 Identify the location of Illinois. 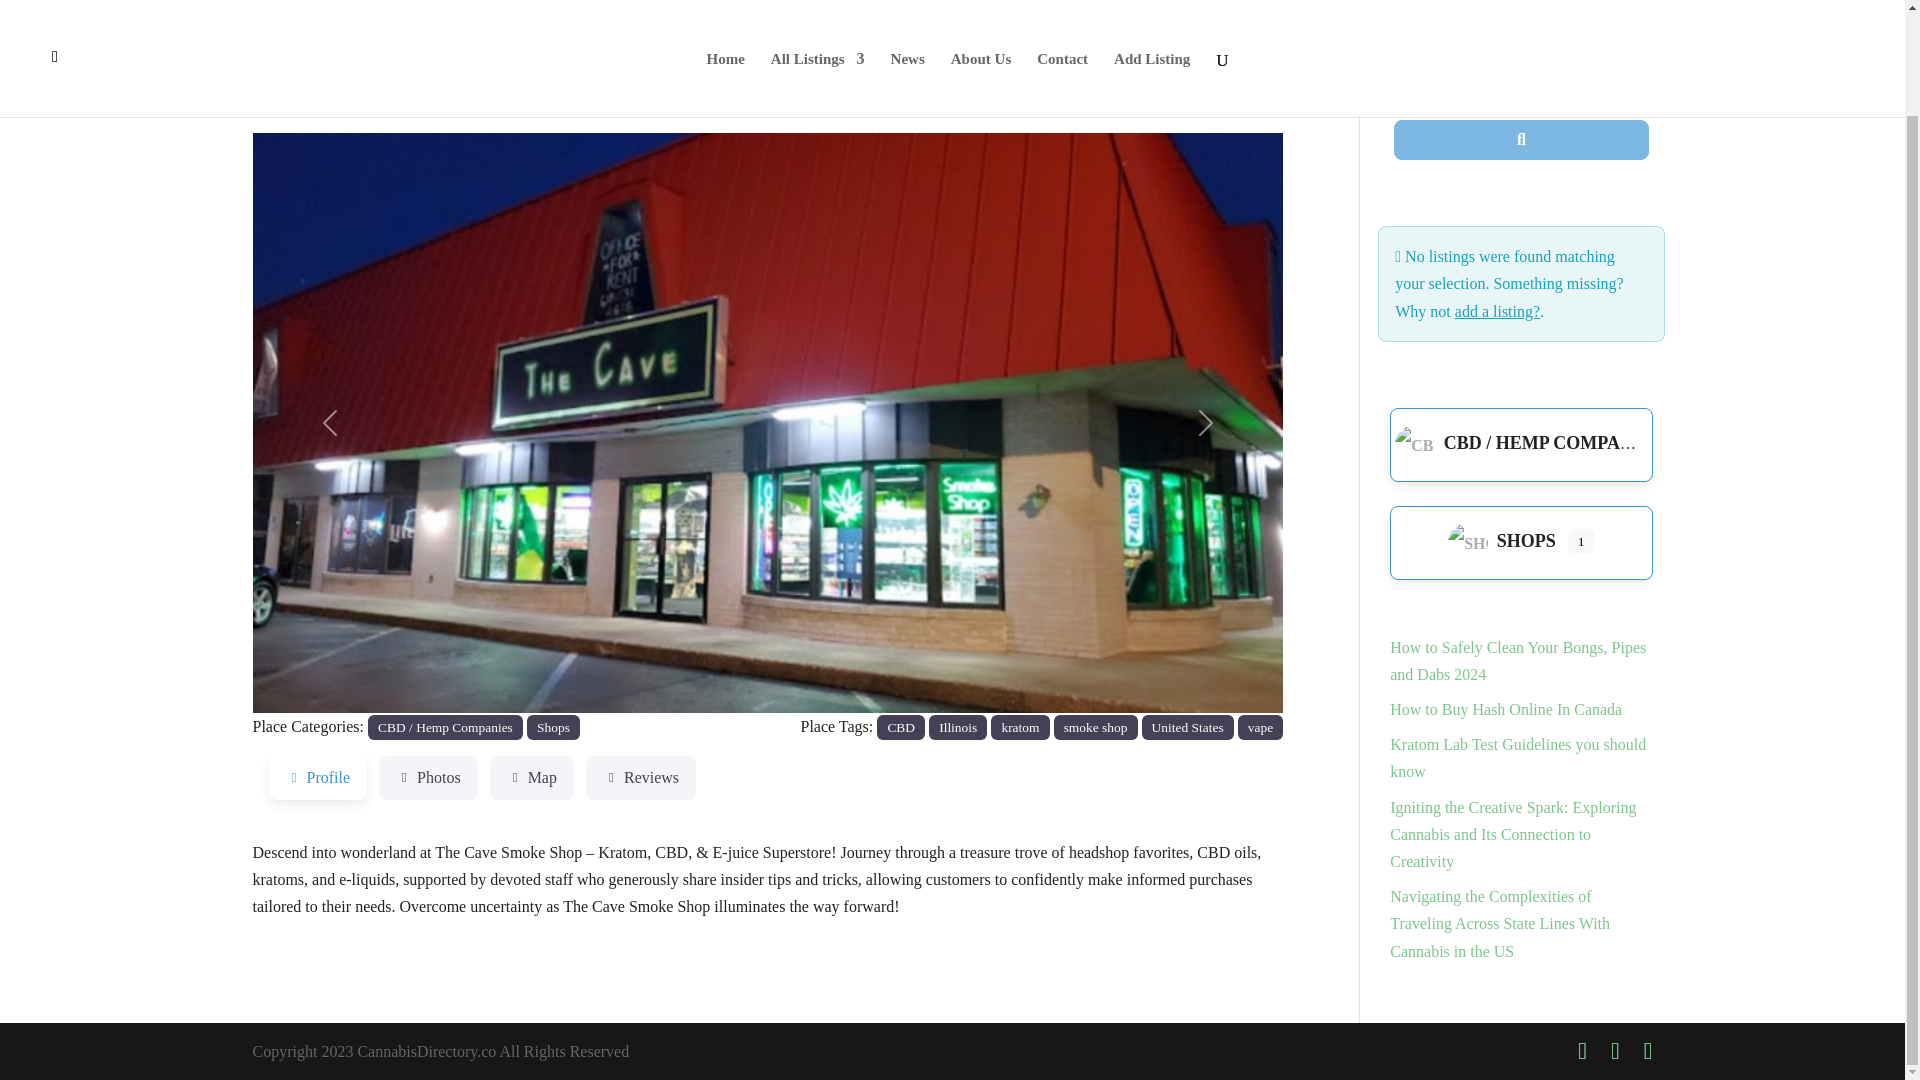
(958, 726).